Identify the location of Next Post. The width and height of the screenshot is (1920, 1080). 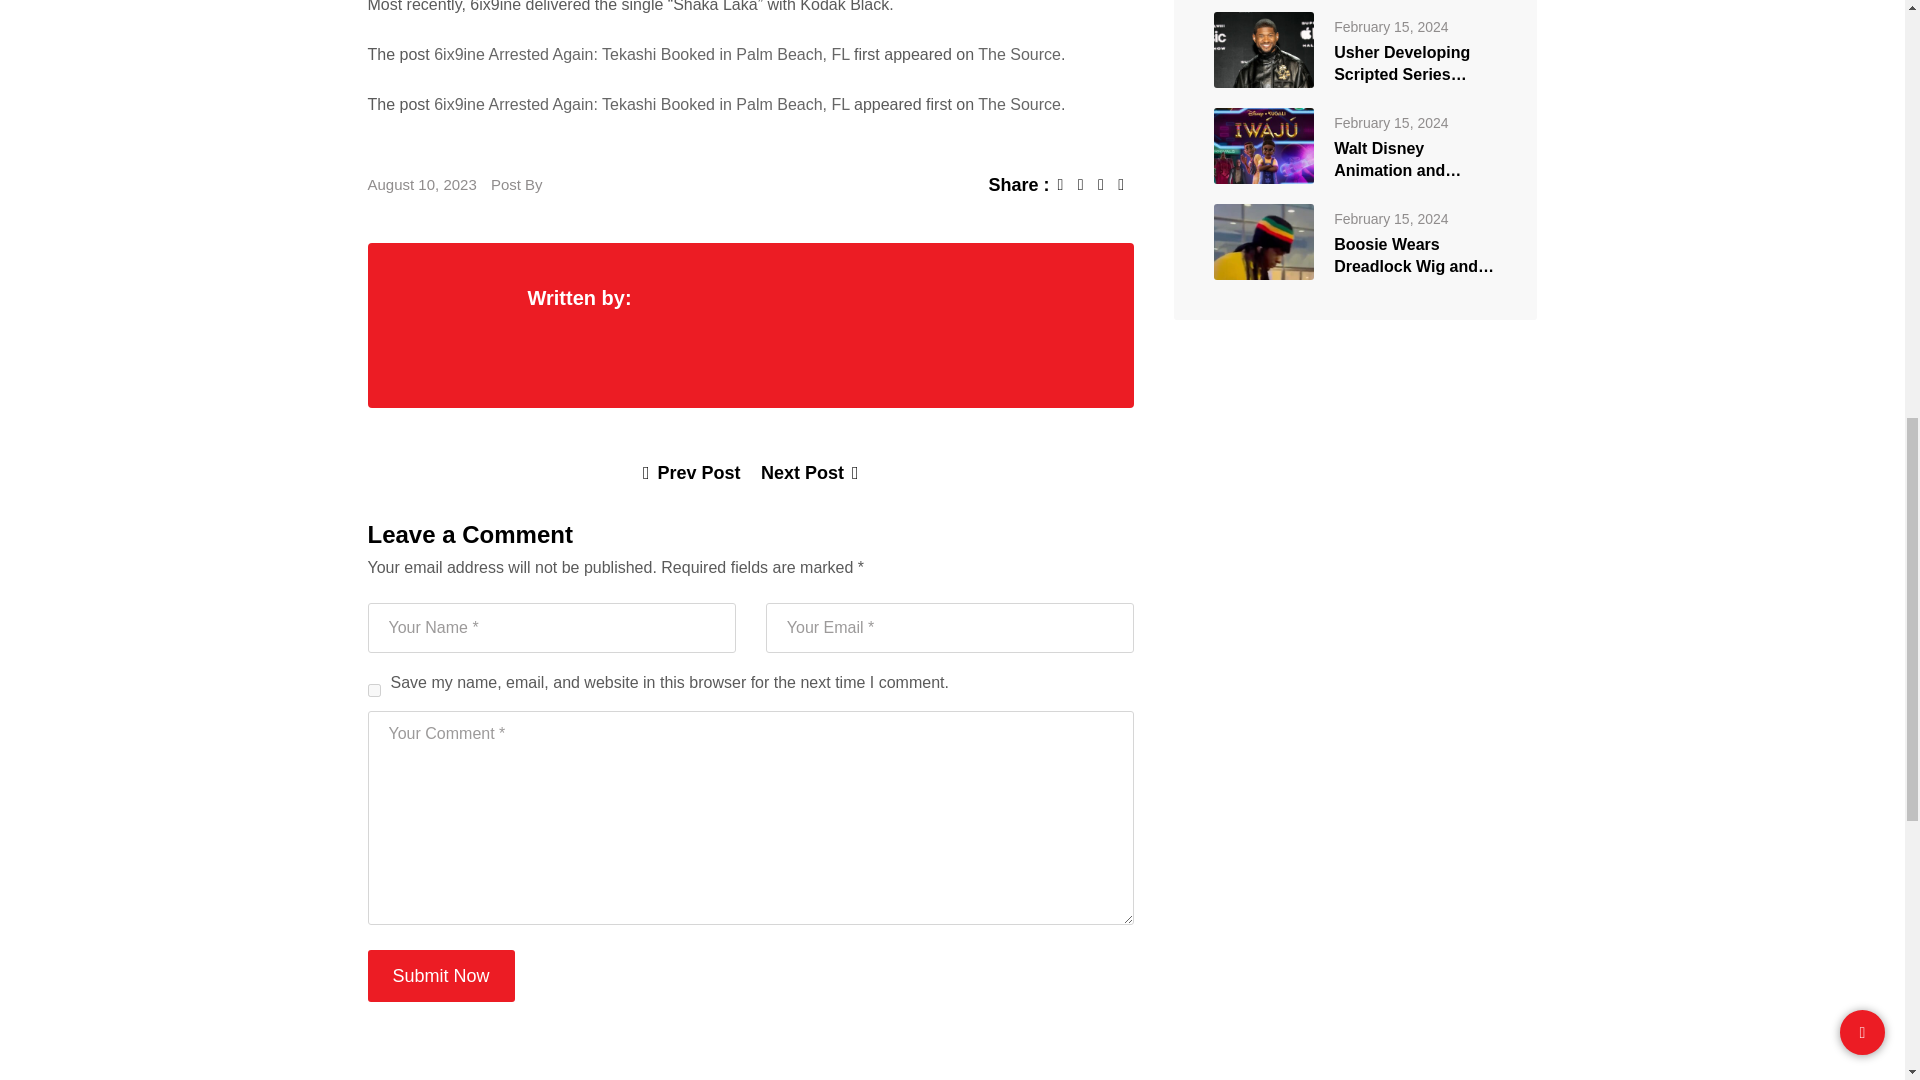
(809, 472).